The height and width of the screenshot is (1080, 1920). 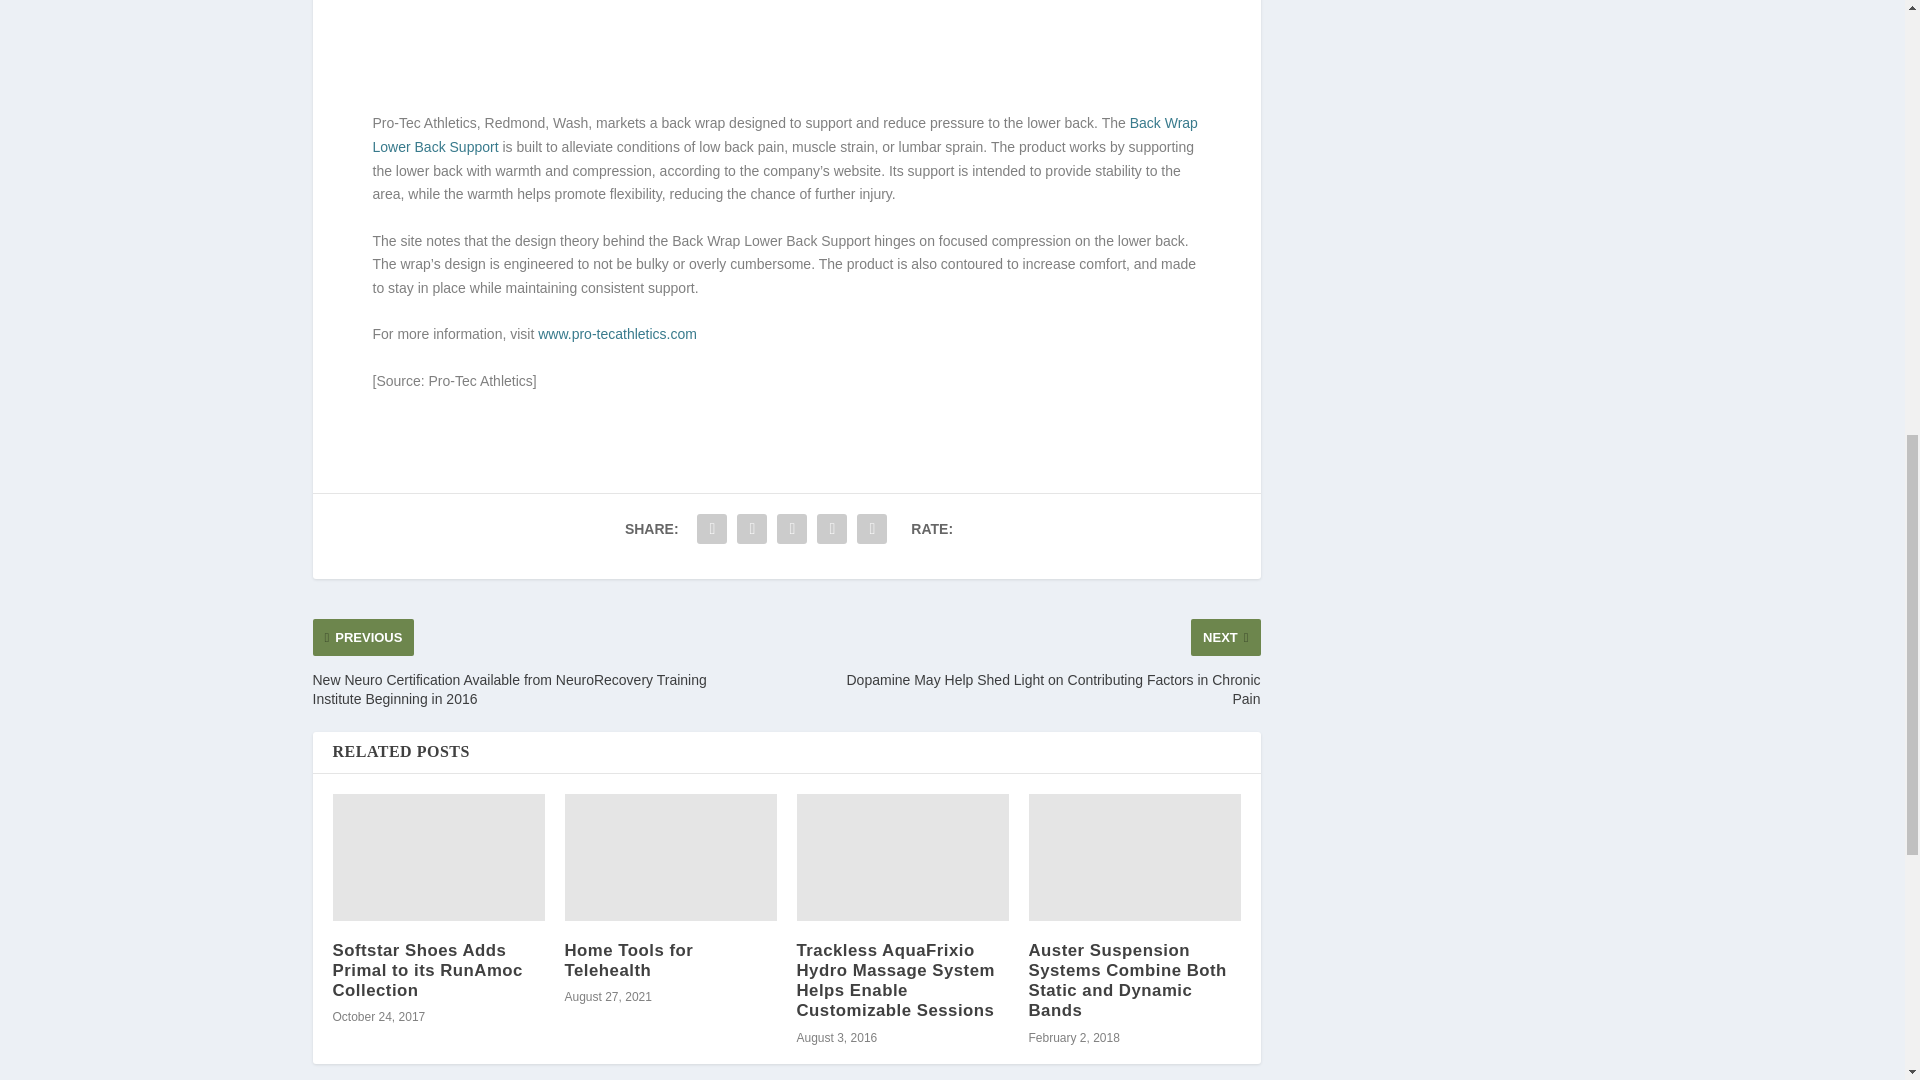 I want to click on Home Tools for Telehealth, so click(x=670, y=857).